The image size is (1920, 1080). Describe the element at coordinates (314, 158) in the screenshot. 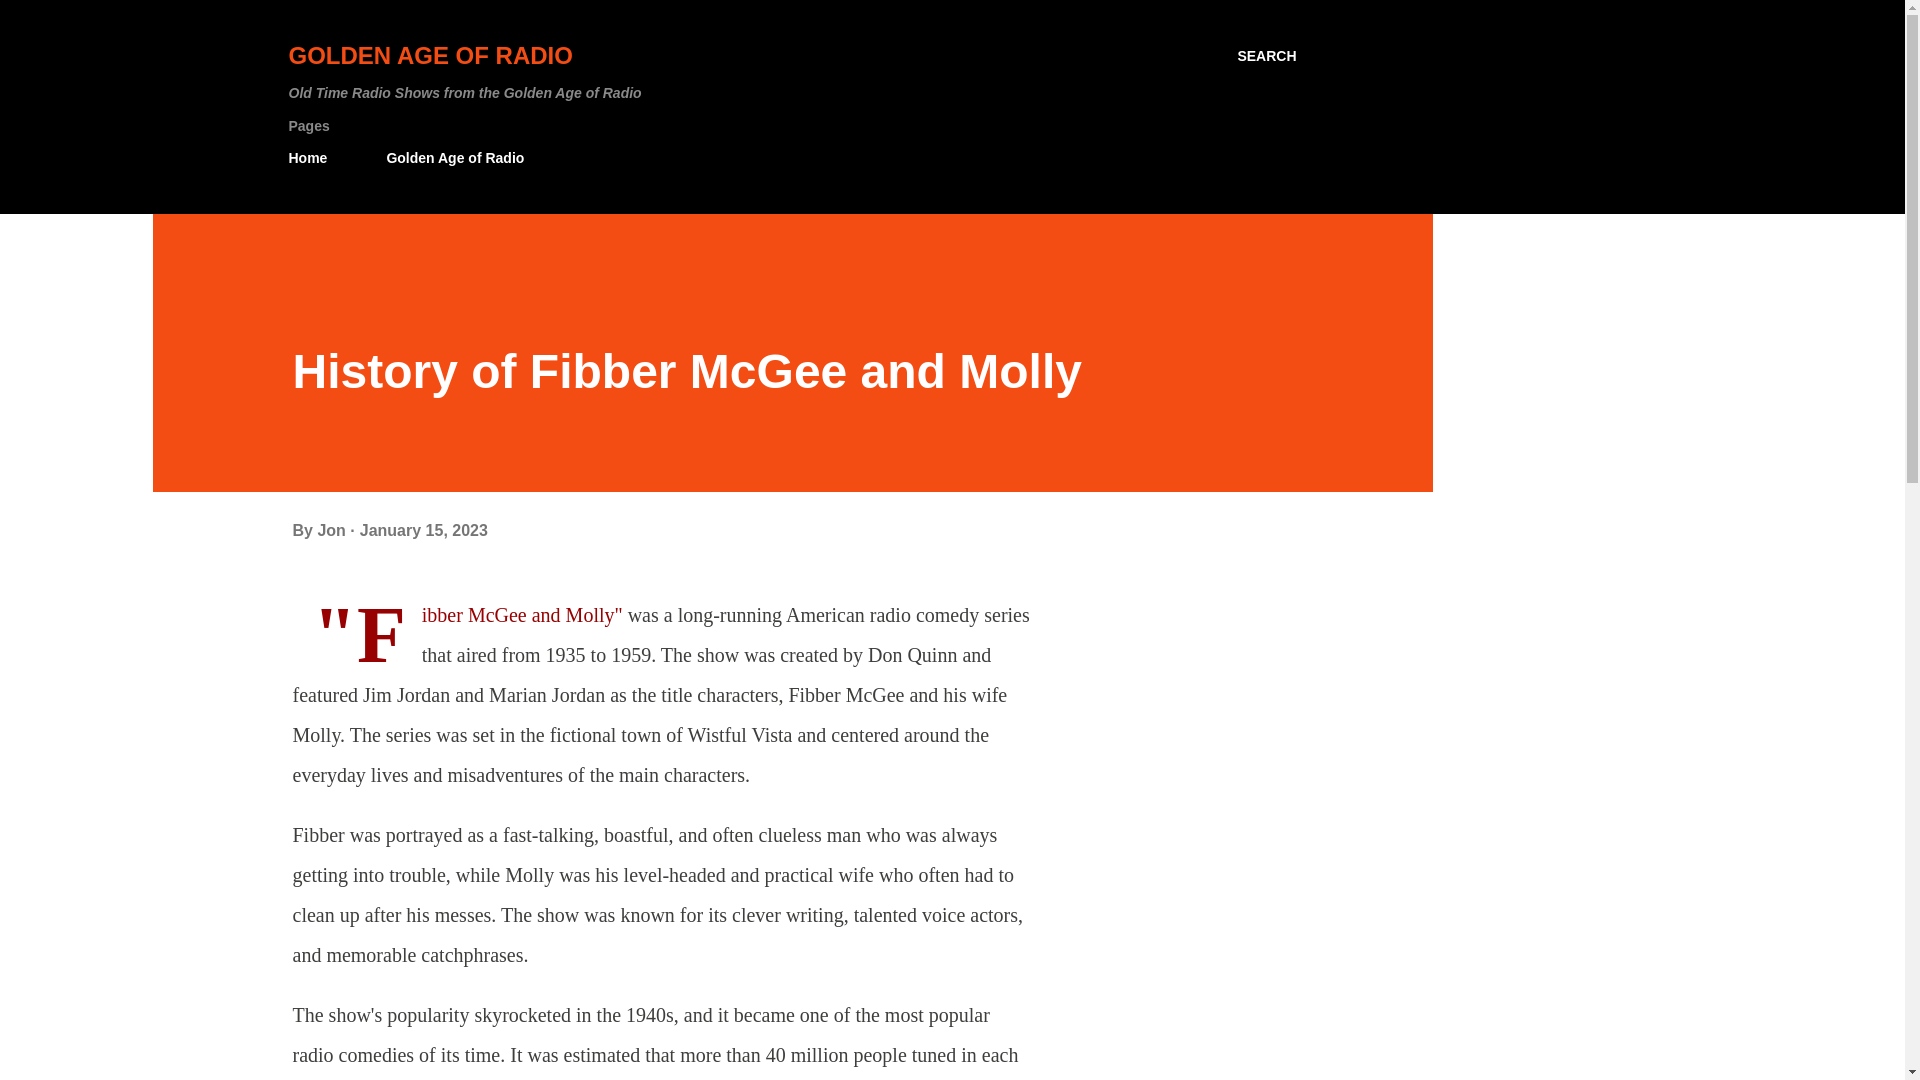

I see `Home` at that location.